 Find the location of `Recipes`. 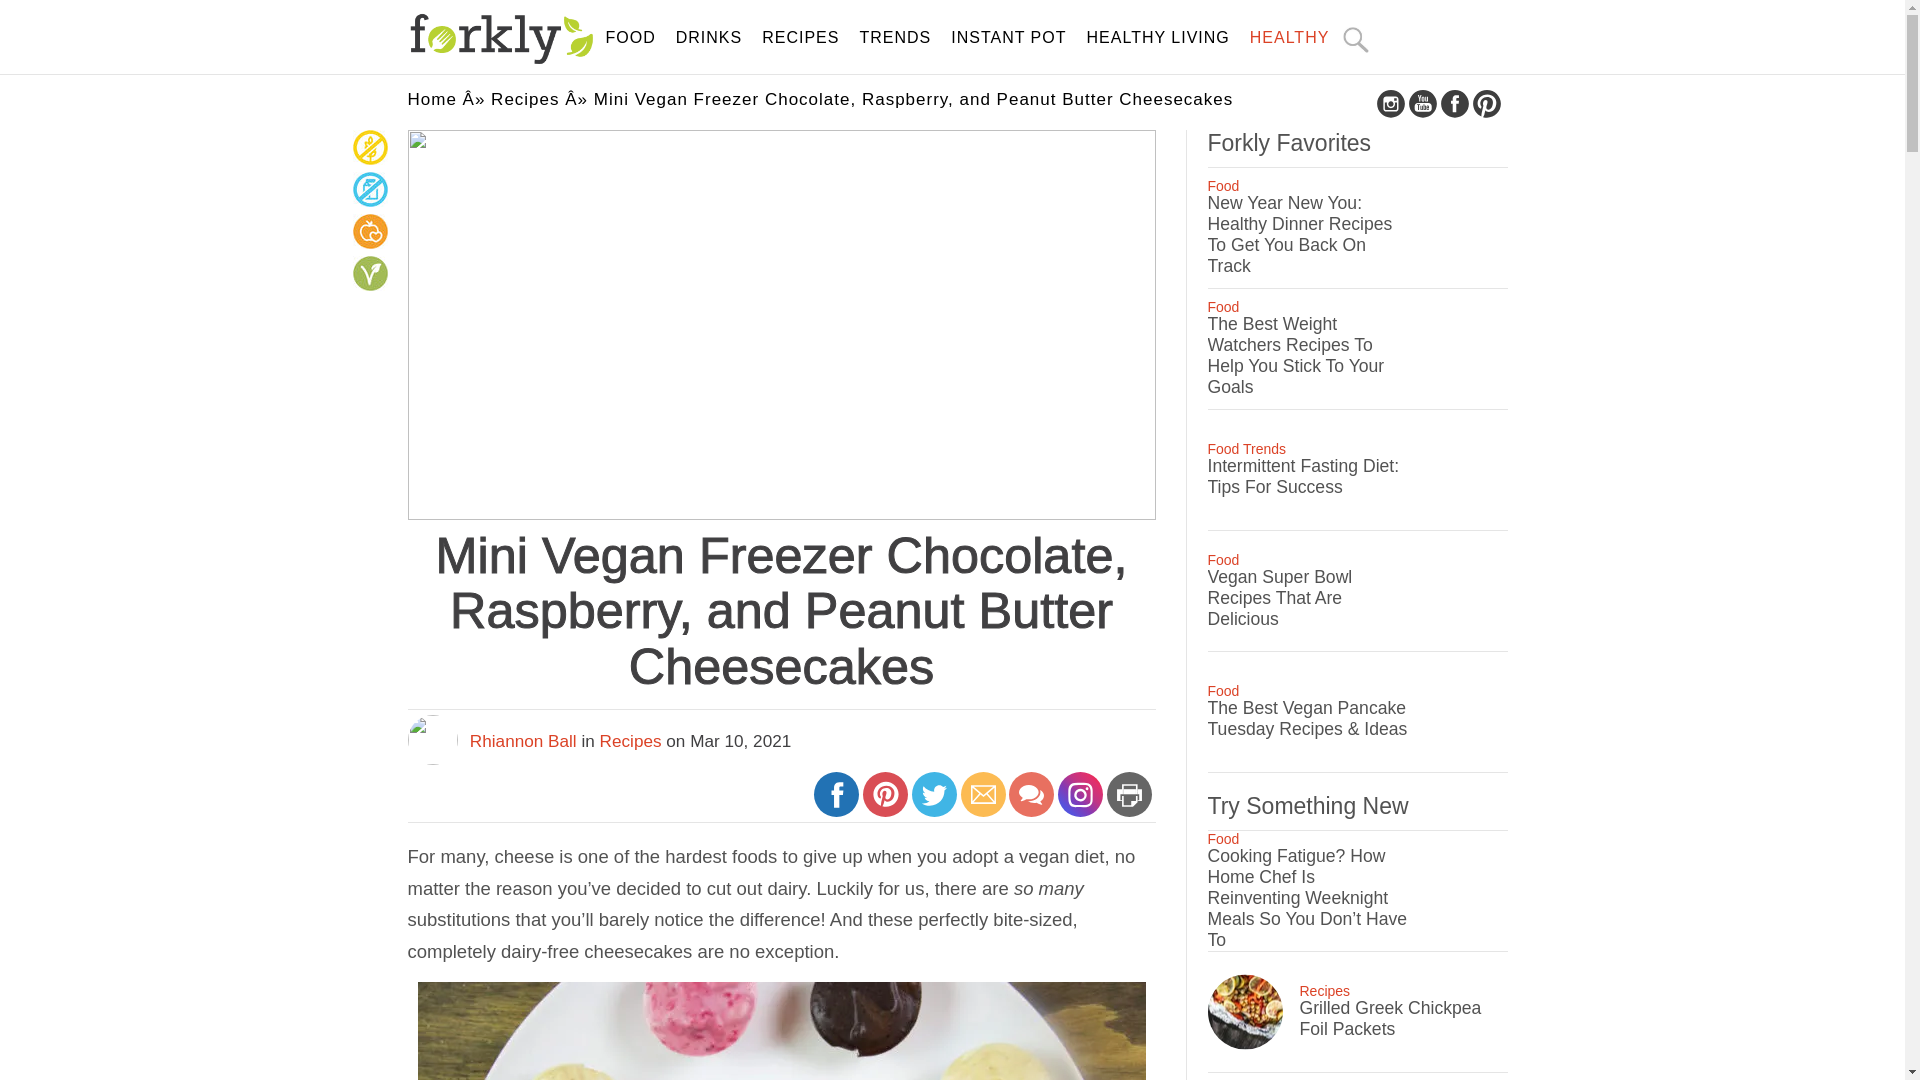

Recipes is located at coordinates (630, 740).